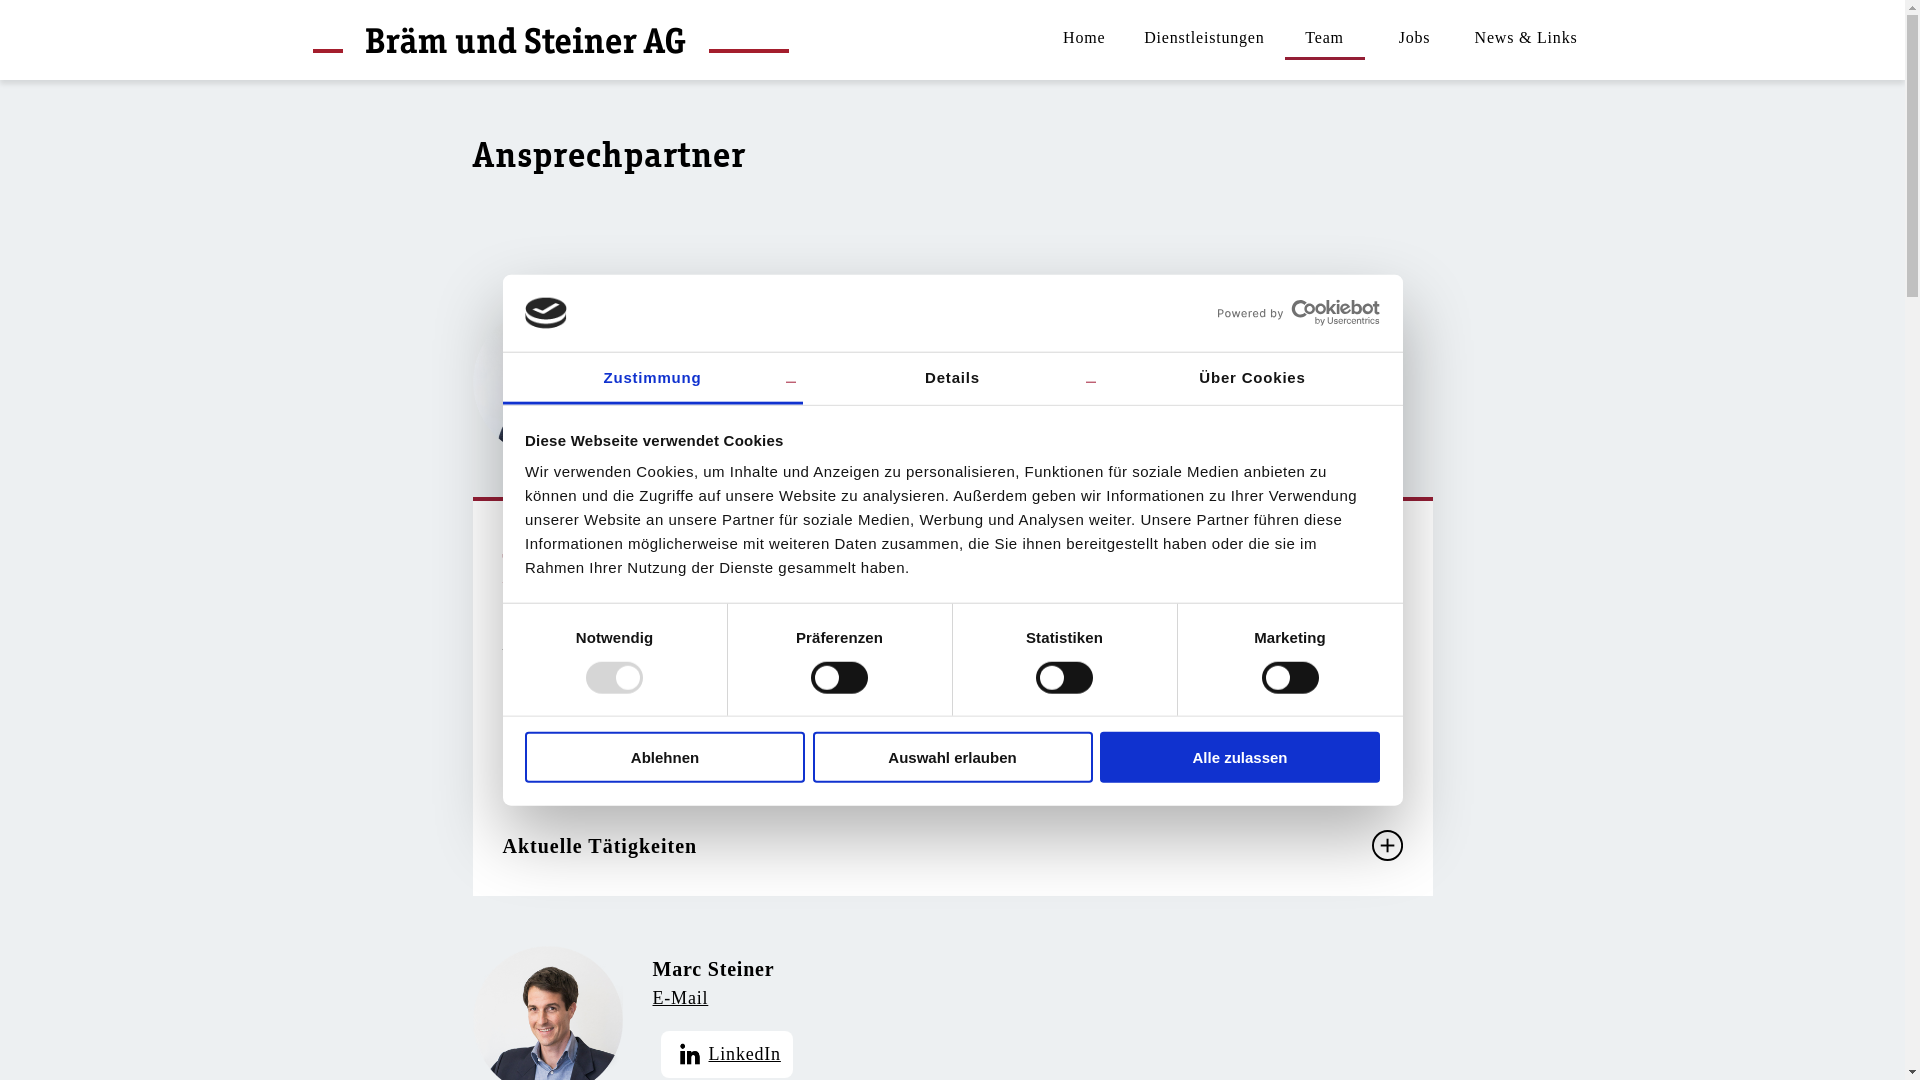 Image resolution: width=1920 pixels, height=1080 pixels. I want to click on Team, so click(1325, 40).